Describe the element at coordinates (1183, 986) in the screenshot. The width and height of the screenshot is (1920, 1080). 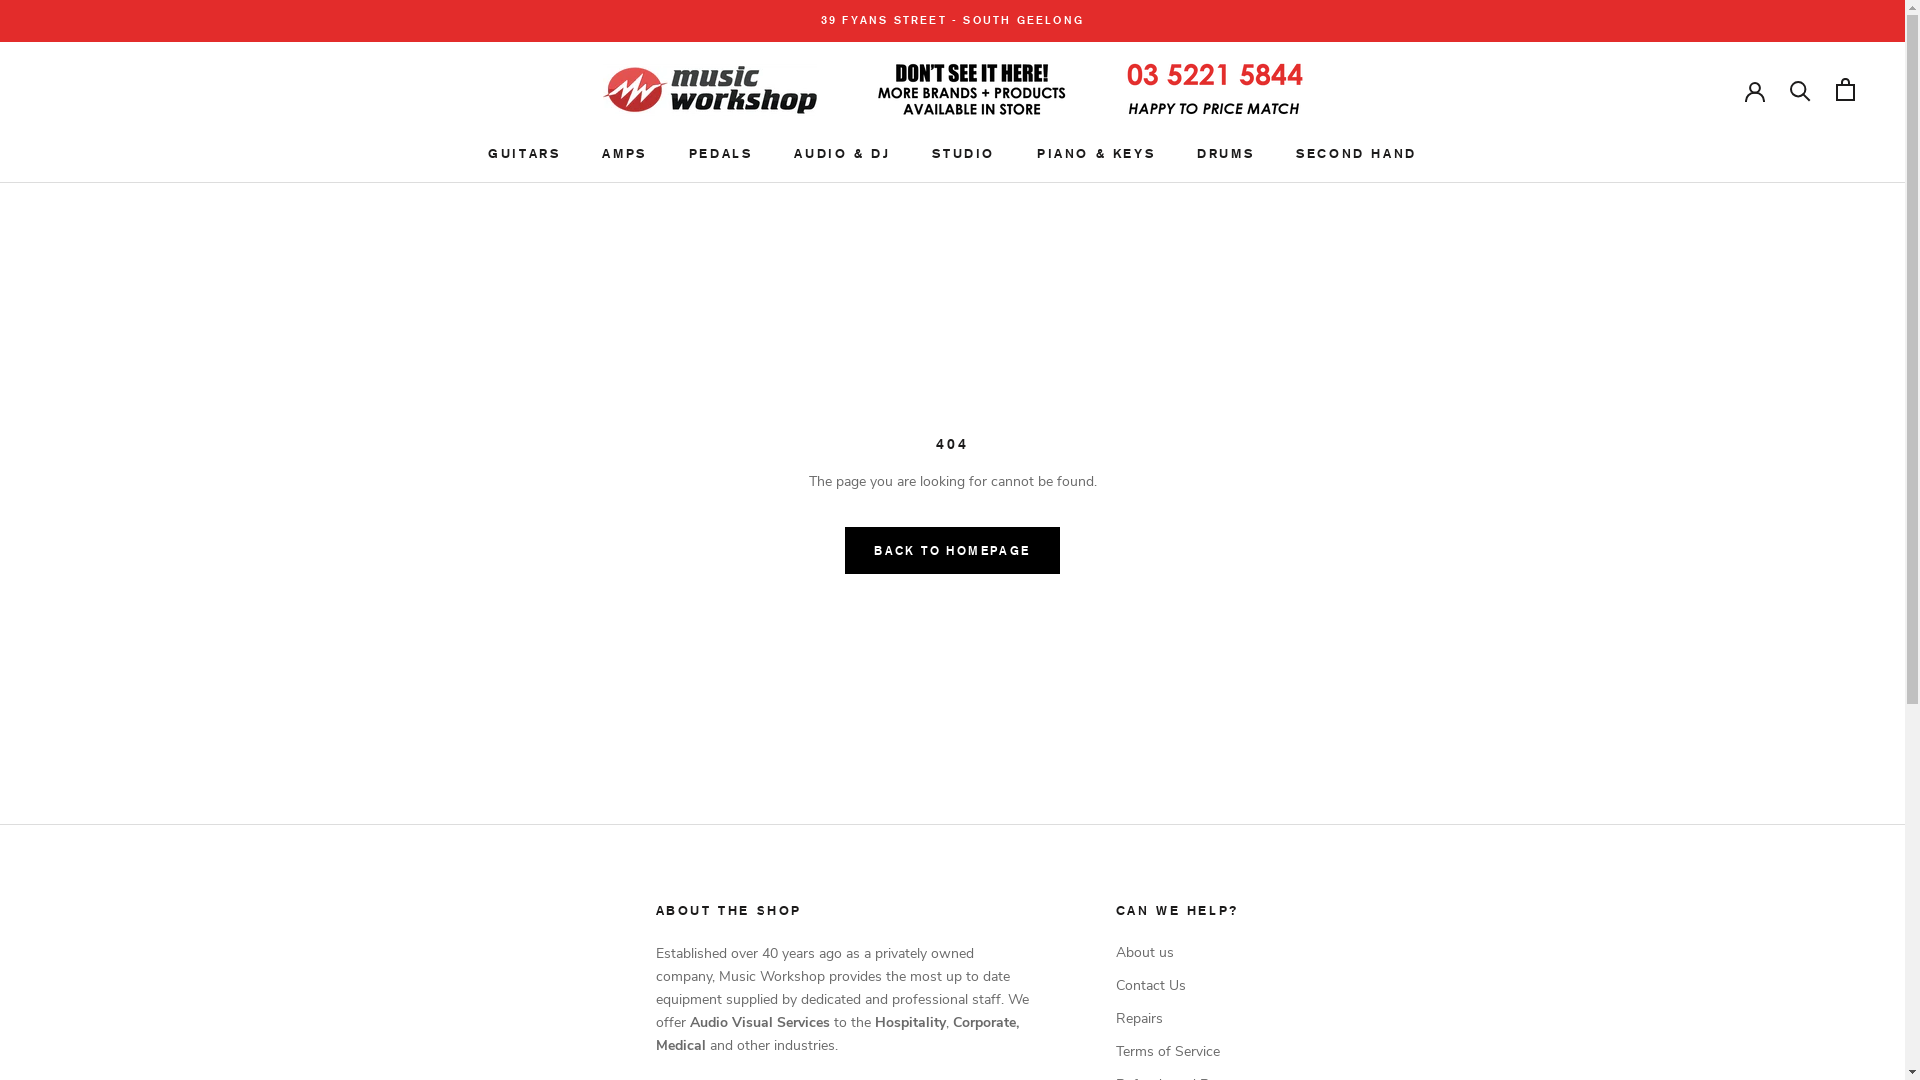
I see `Contact Us` at that location.